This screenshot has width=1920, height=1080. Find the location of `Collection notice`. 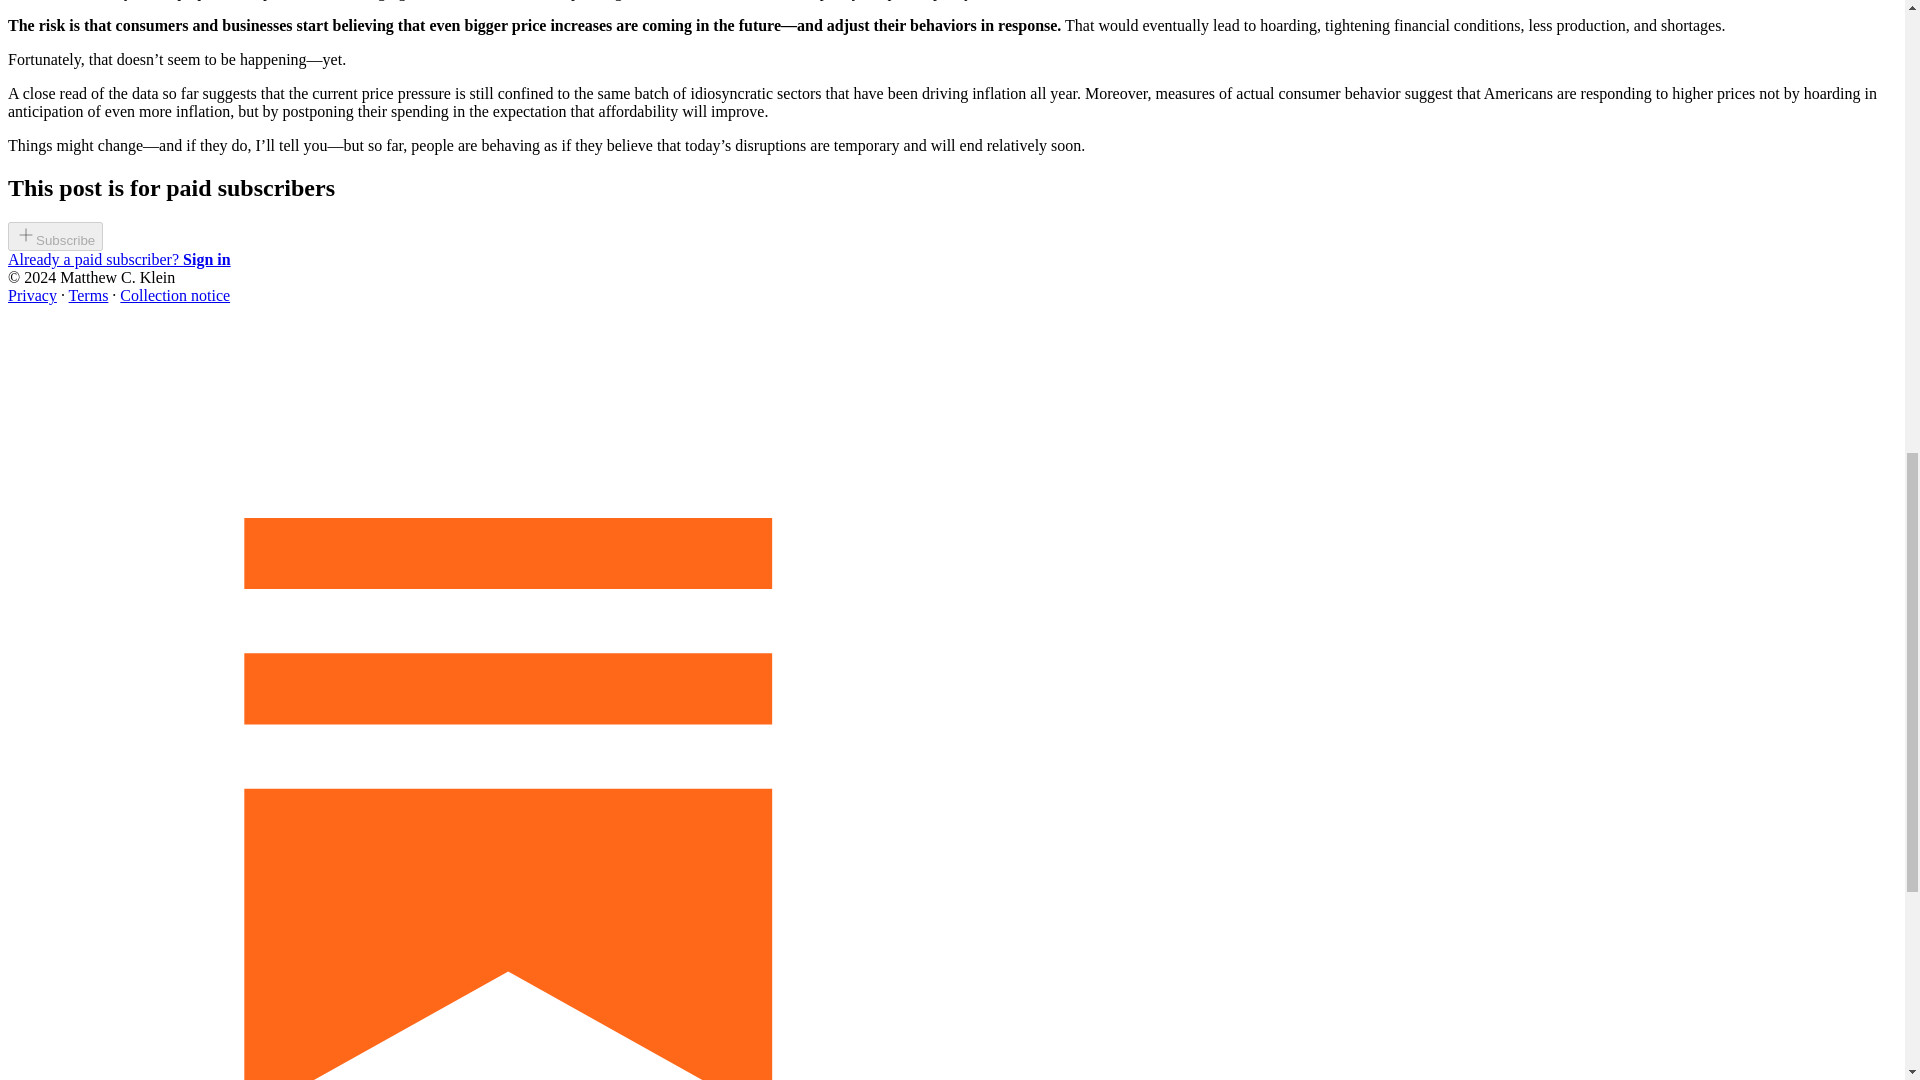

Collection notice is located at coordinates (174, 295).